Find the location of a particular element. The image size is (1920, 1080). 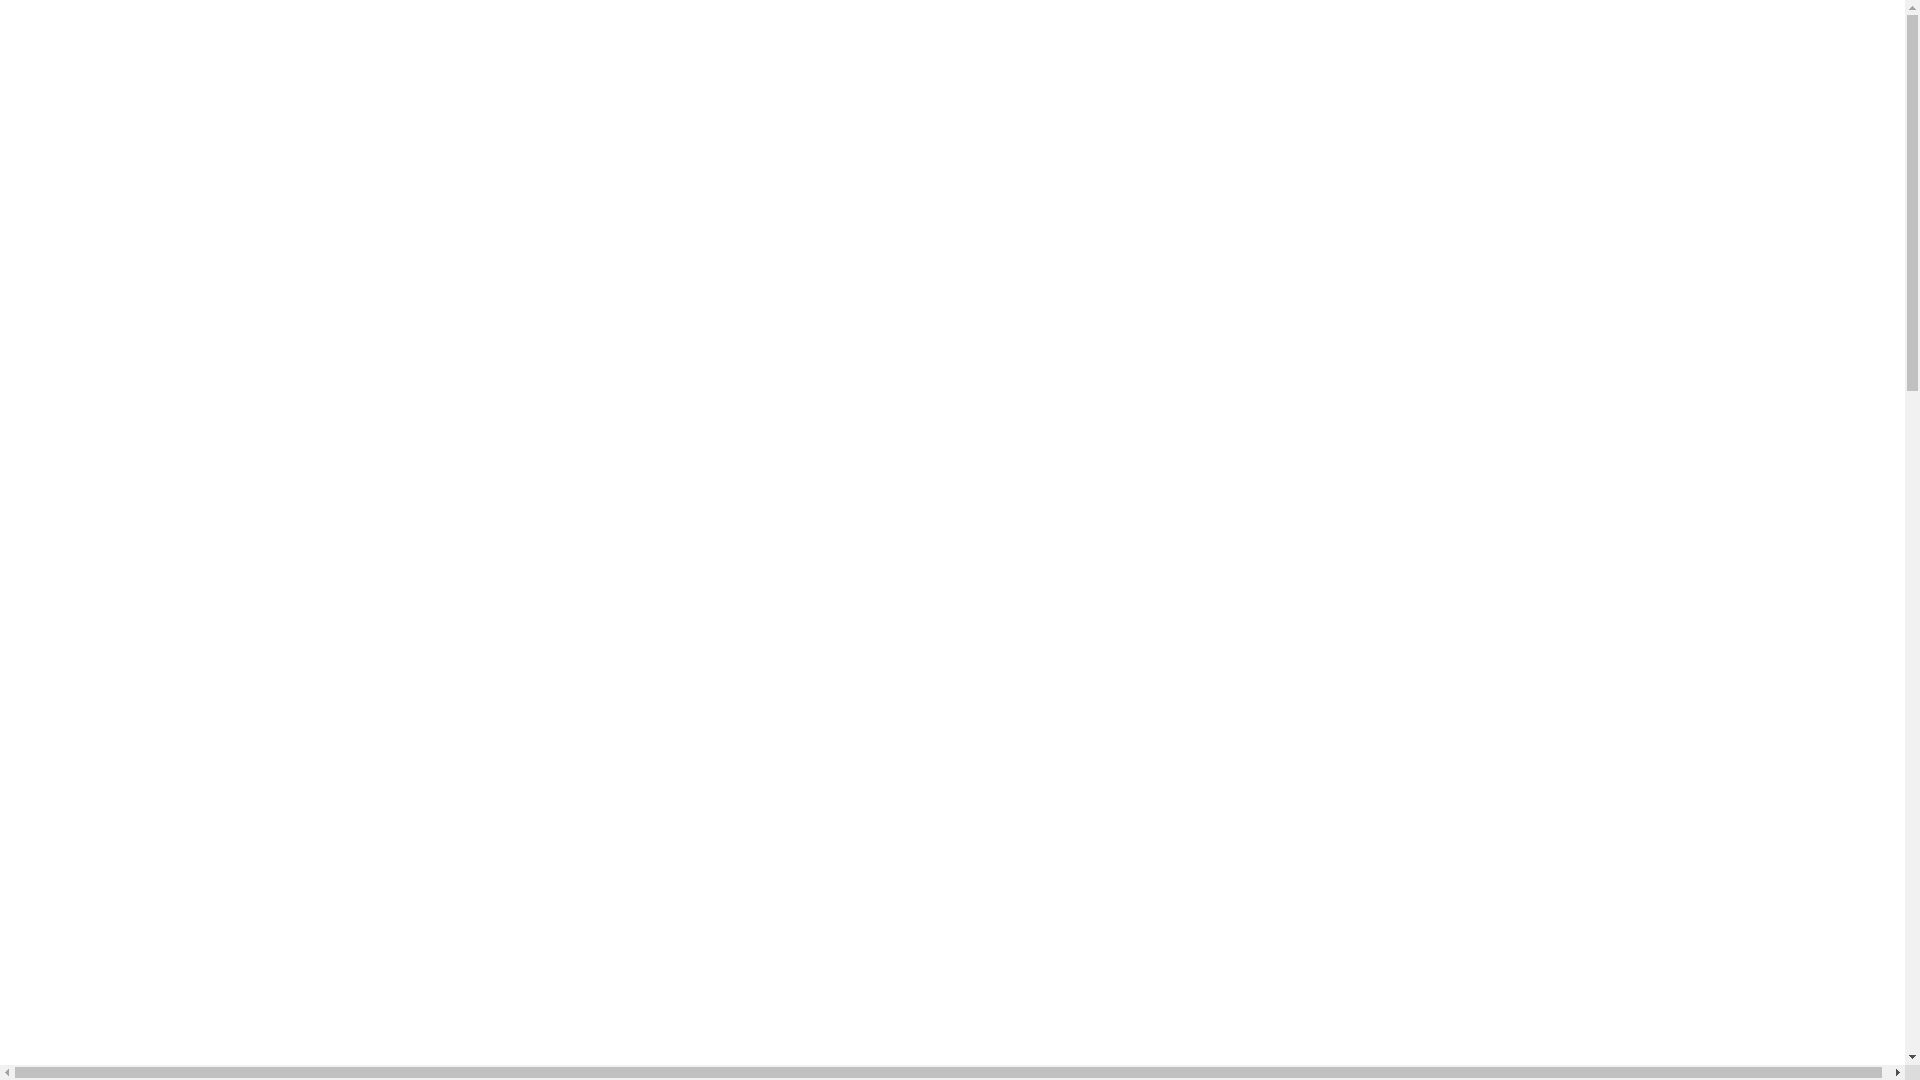

to Top is located at coordinates (28, 668).